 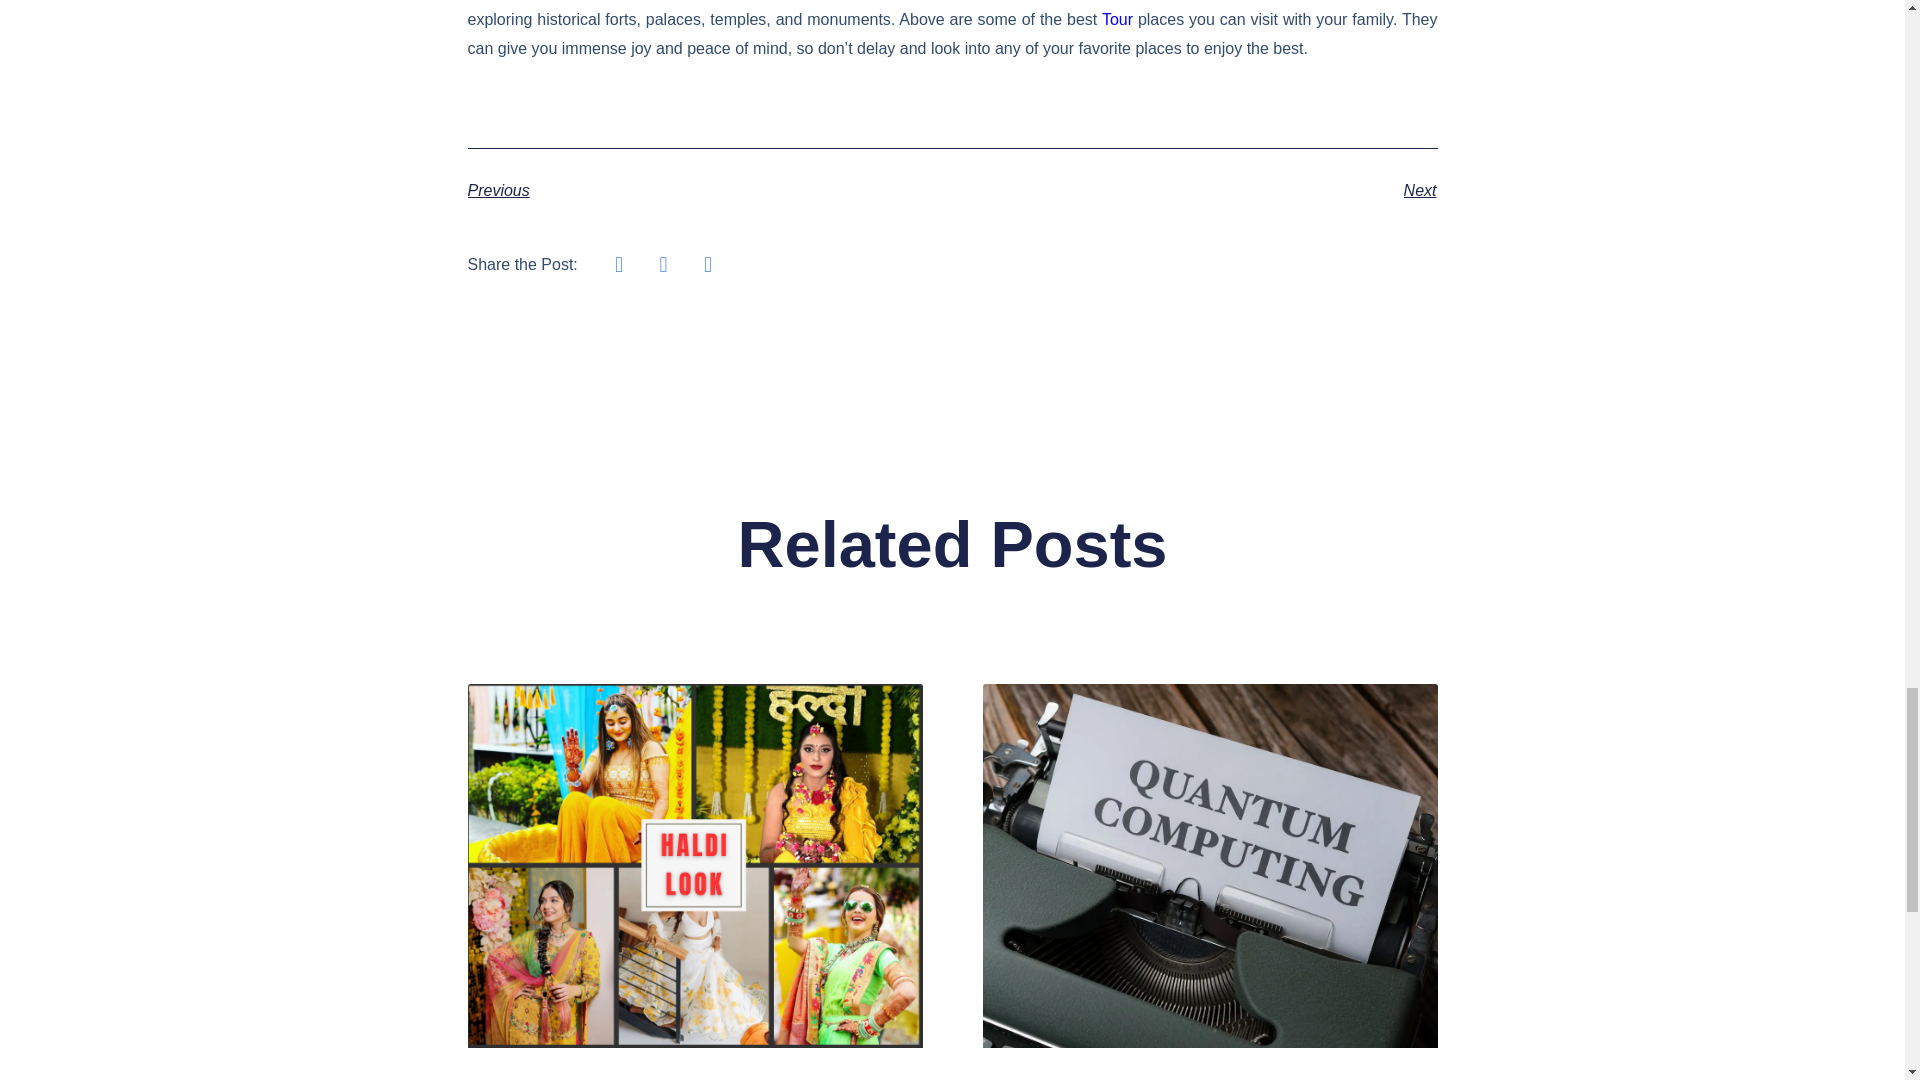 What do you see at coordinates (710, 191) in the screenshot?
I see `Previous` at bounding box center [710, 191].